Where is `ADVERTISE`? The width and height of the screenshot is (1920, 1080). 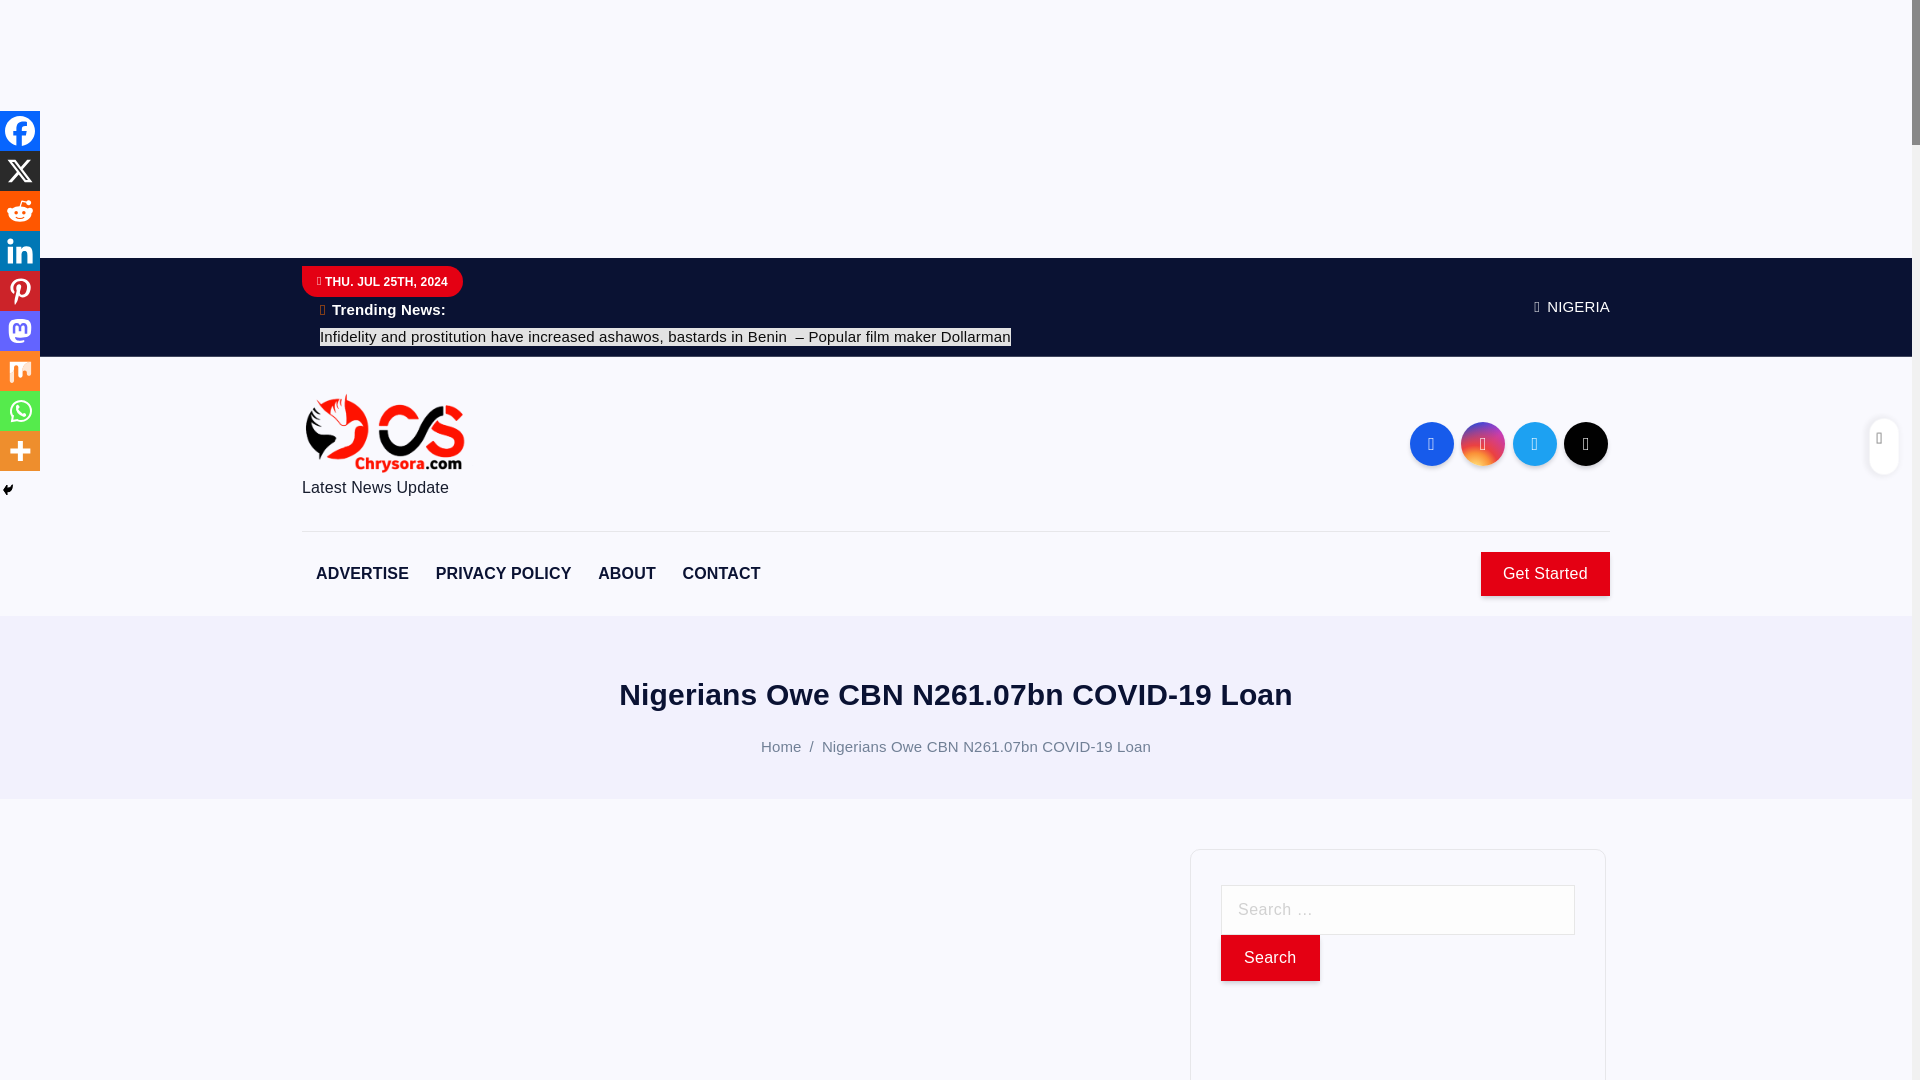 ADVERTISE is located at coordinates (362, 574).